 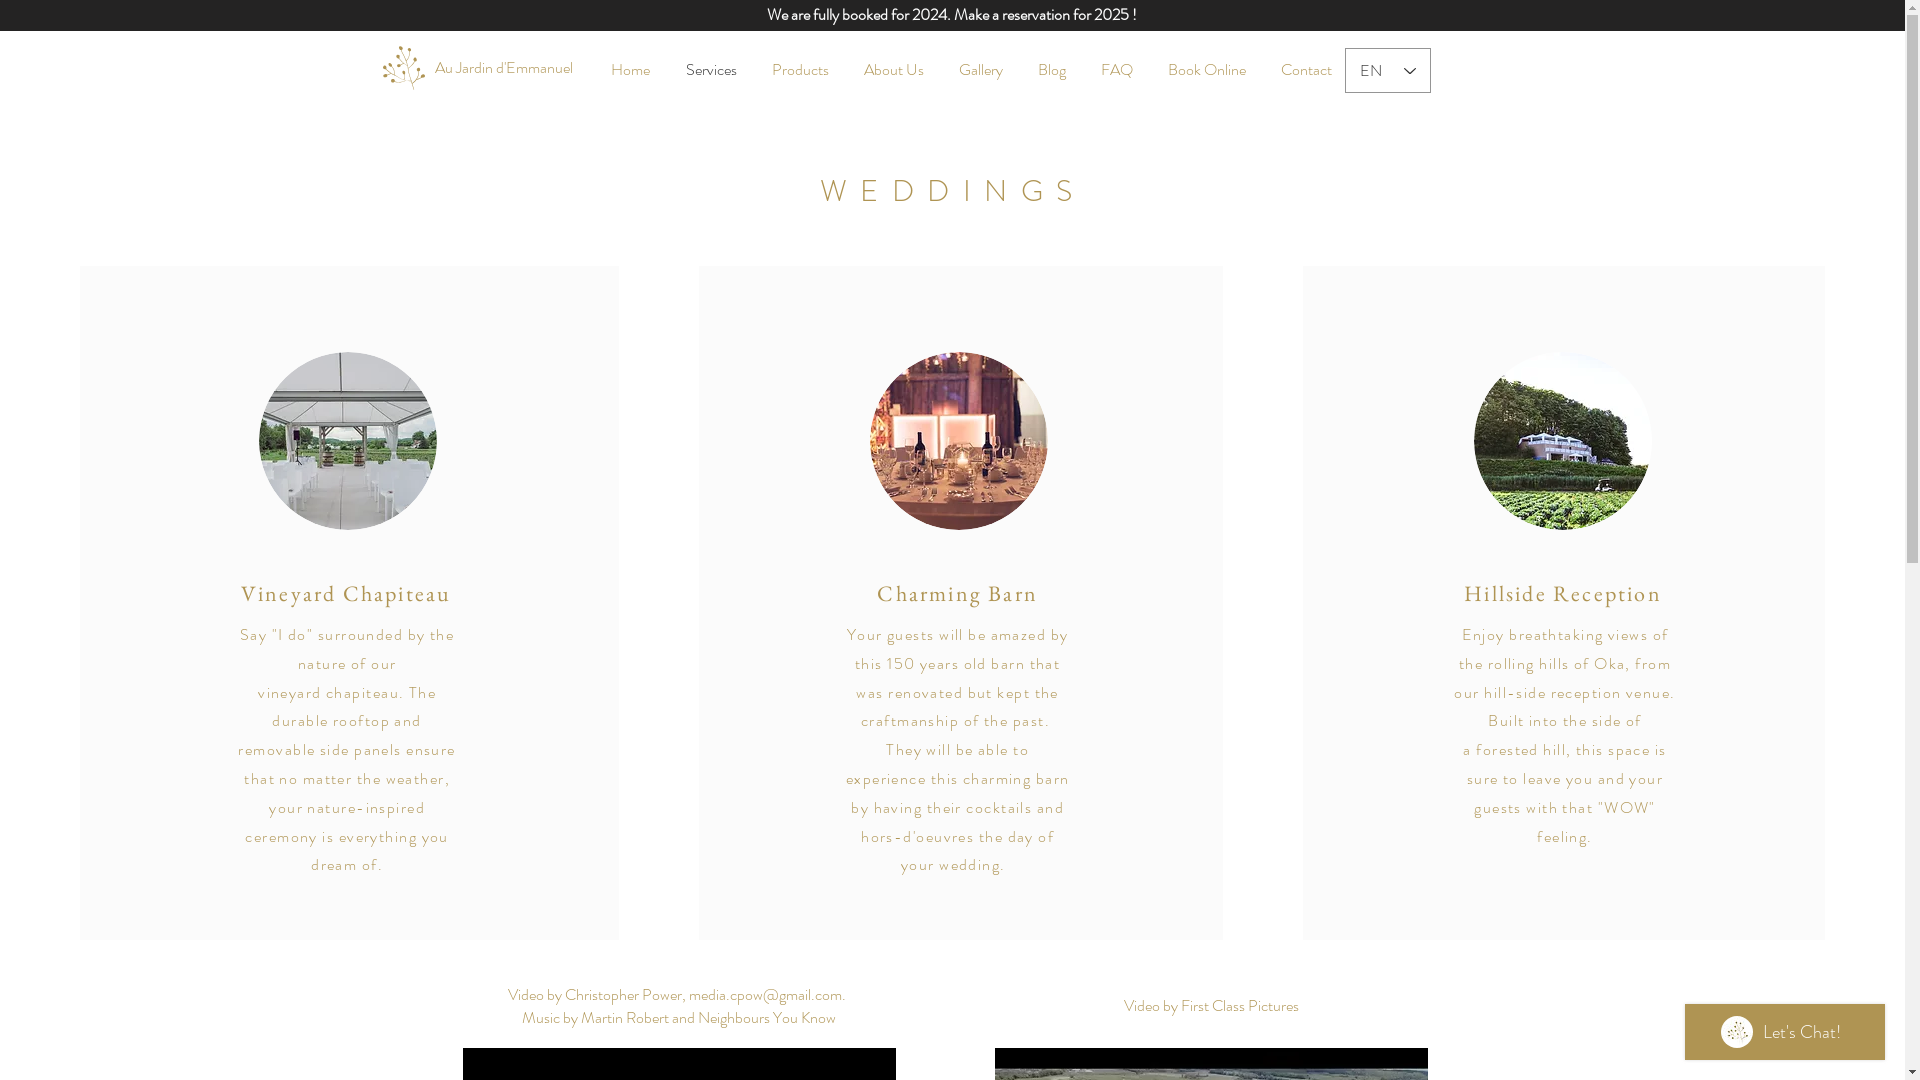 I want to click on FAQ, so click(x=1118, y=70).